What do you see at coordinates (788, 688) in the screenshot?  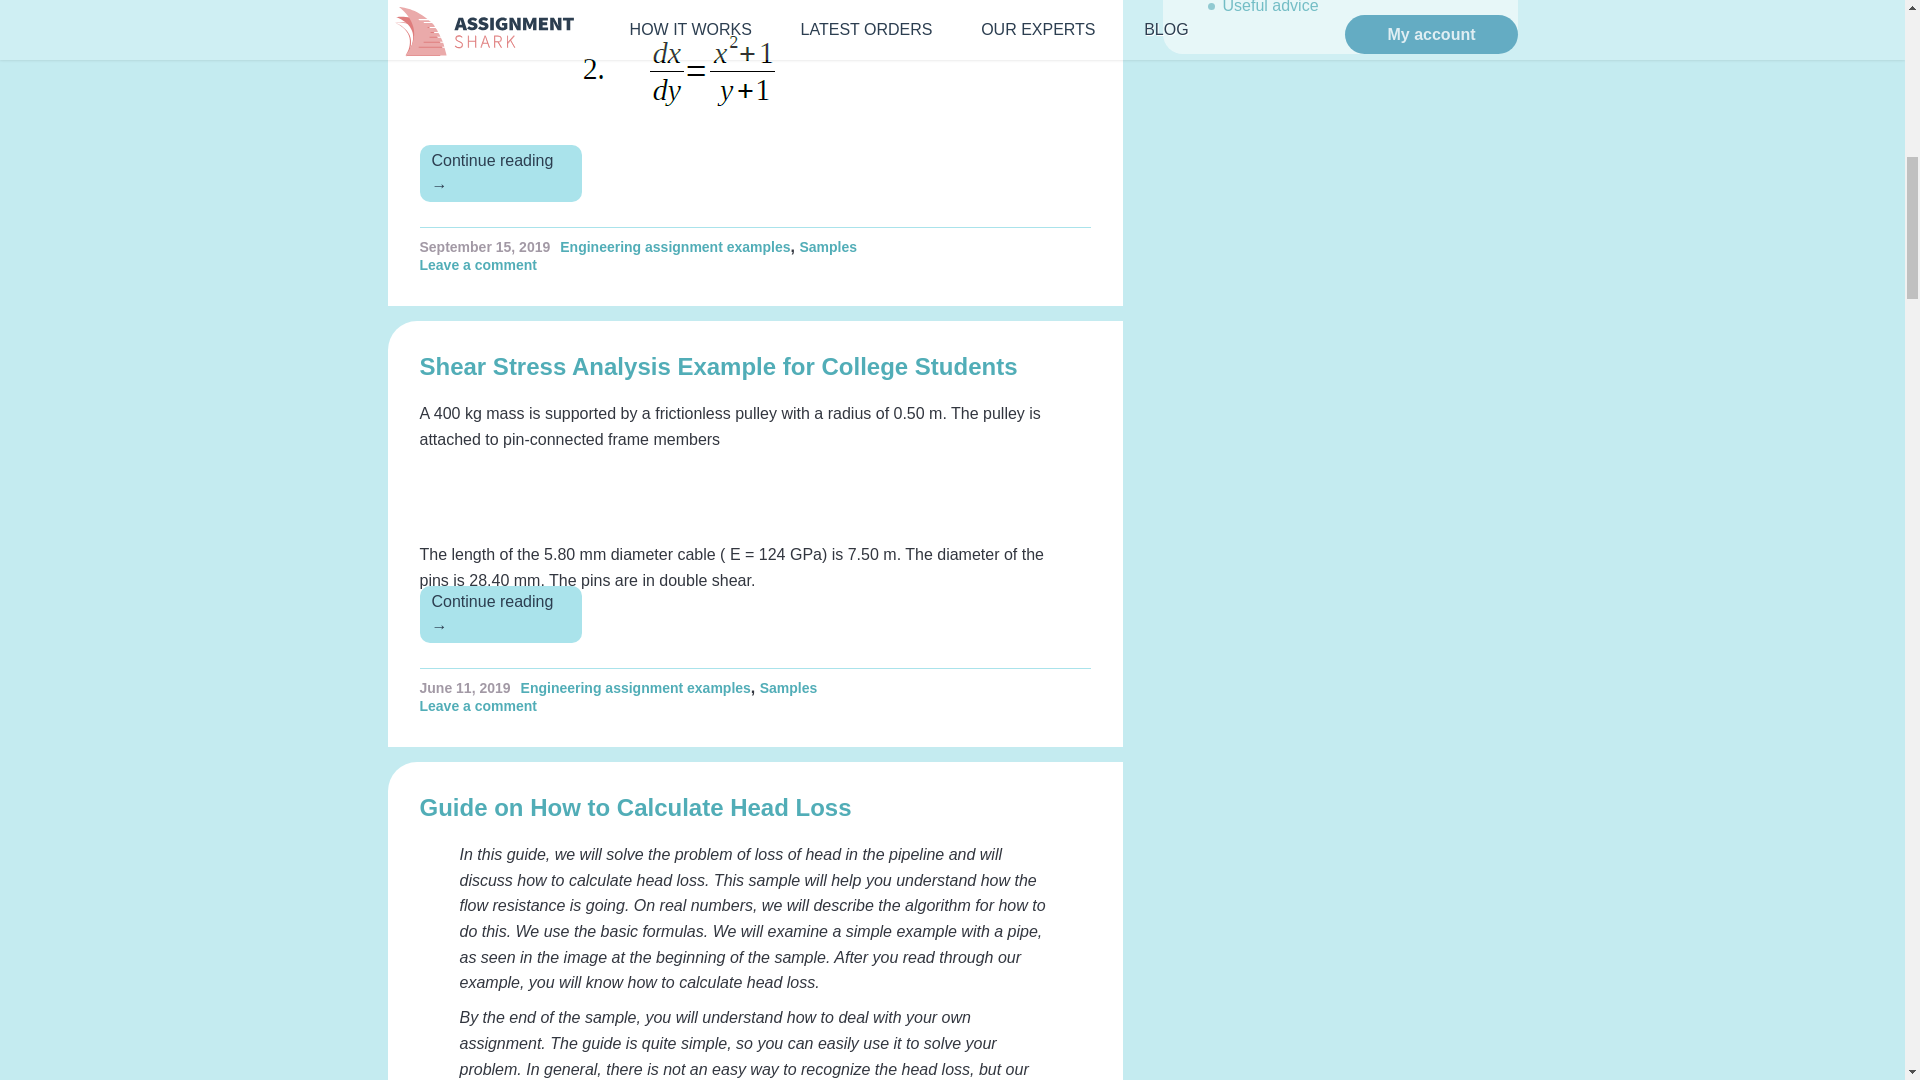 I see `Samples` at bounding box center [788, 688].